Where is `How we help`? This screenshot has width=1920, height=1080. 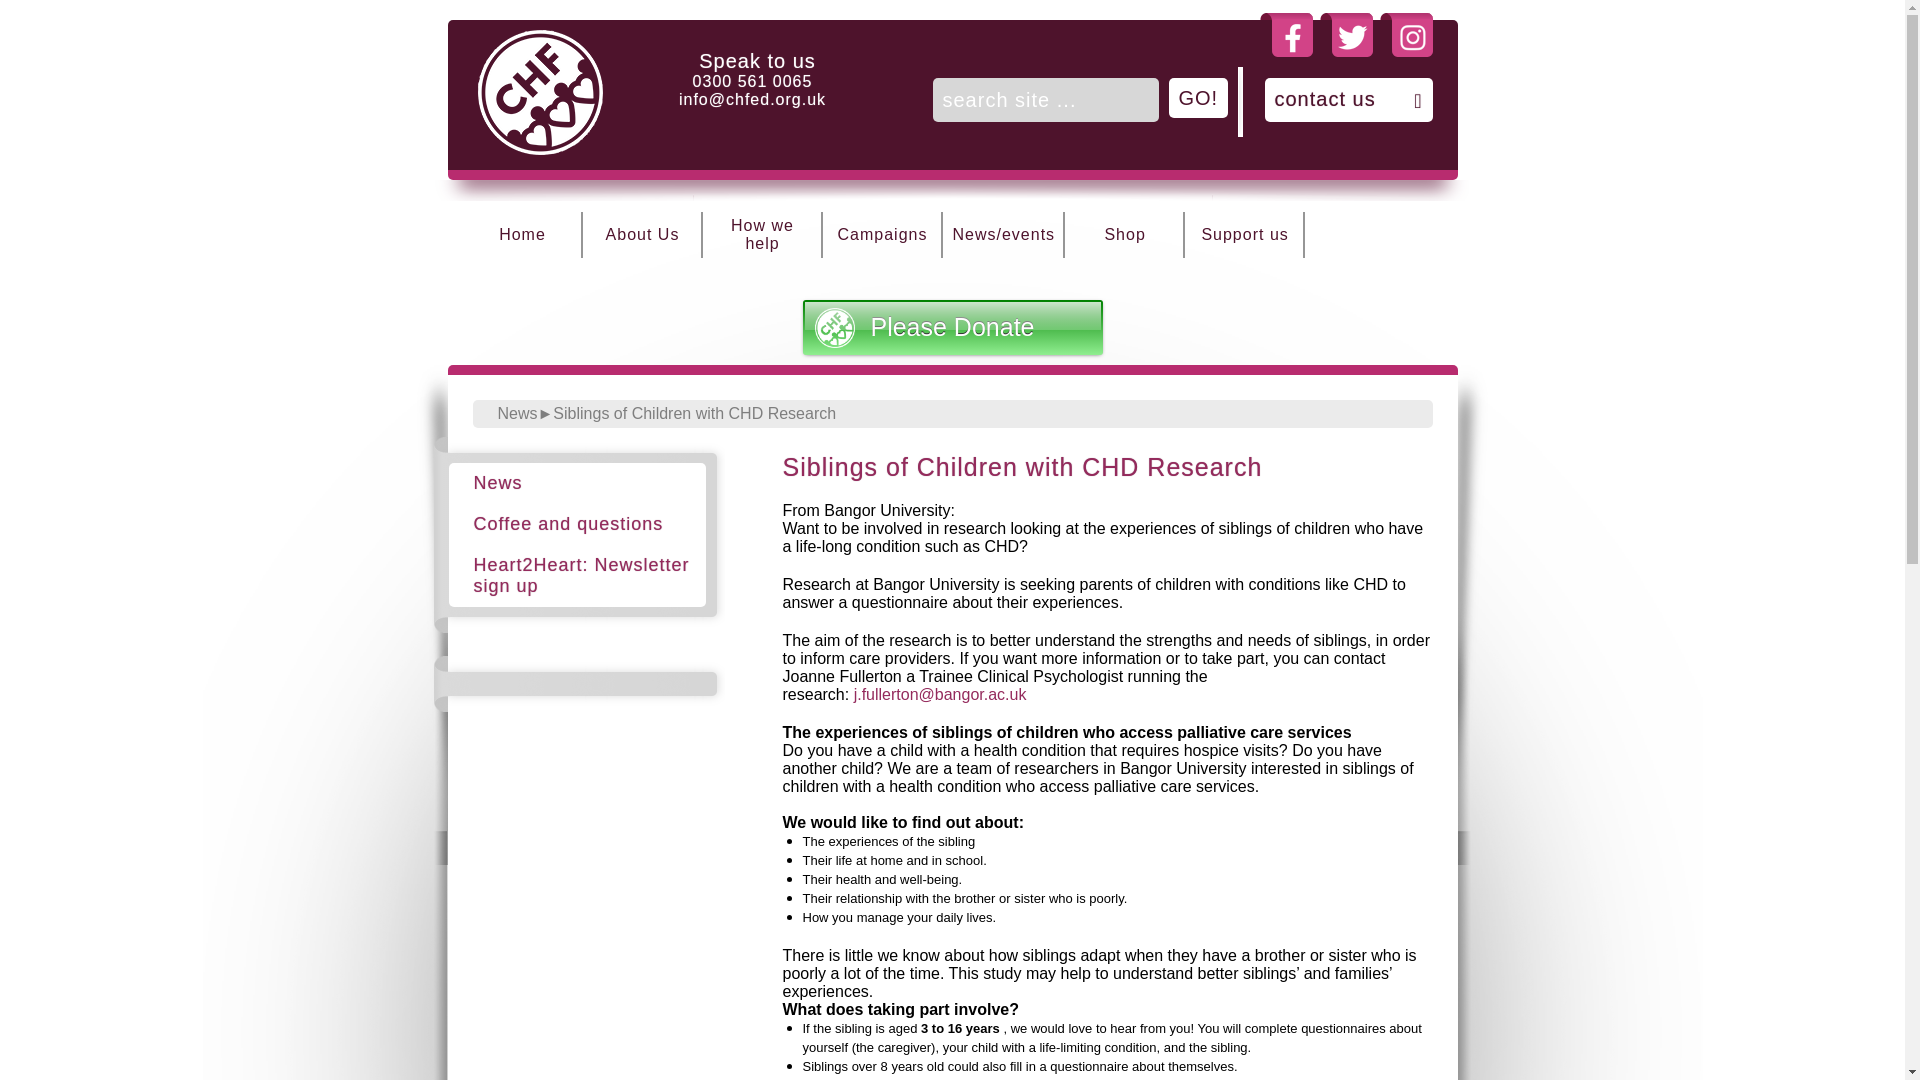
How we help is located at coordinates (762, 235).